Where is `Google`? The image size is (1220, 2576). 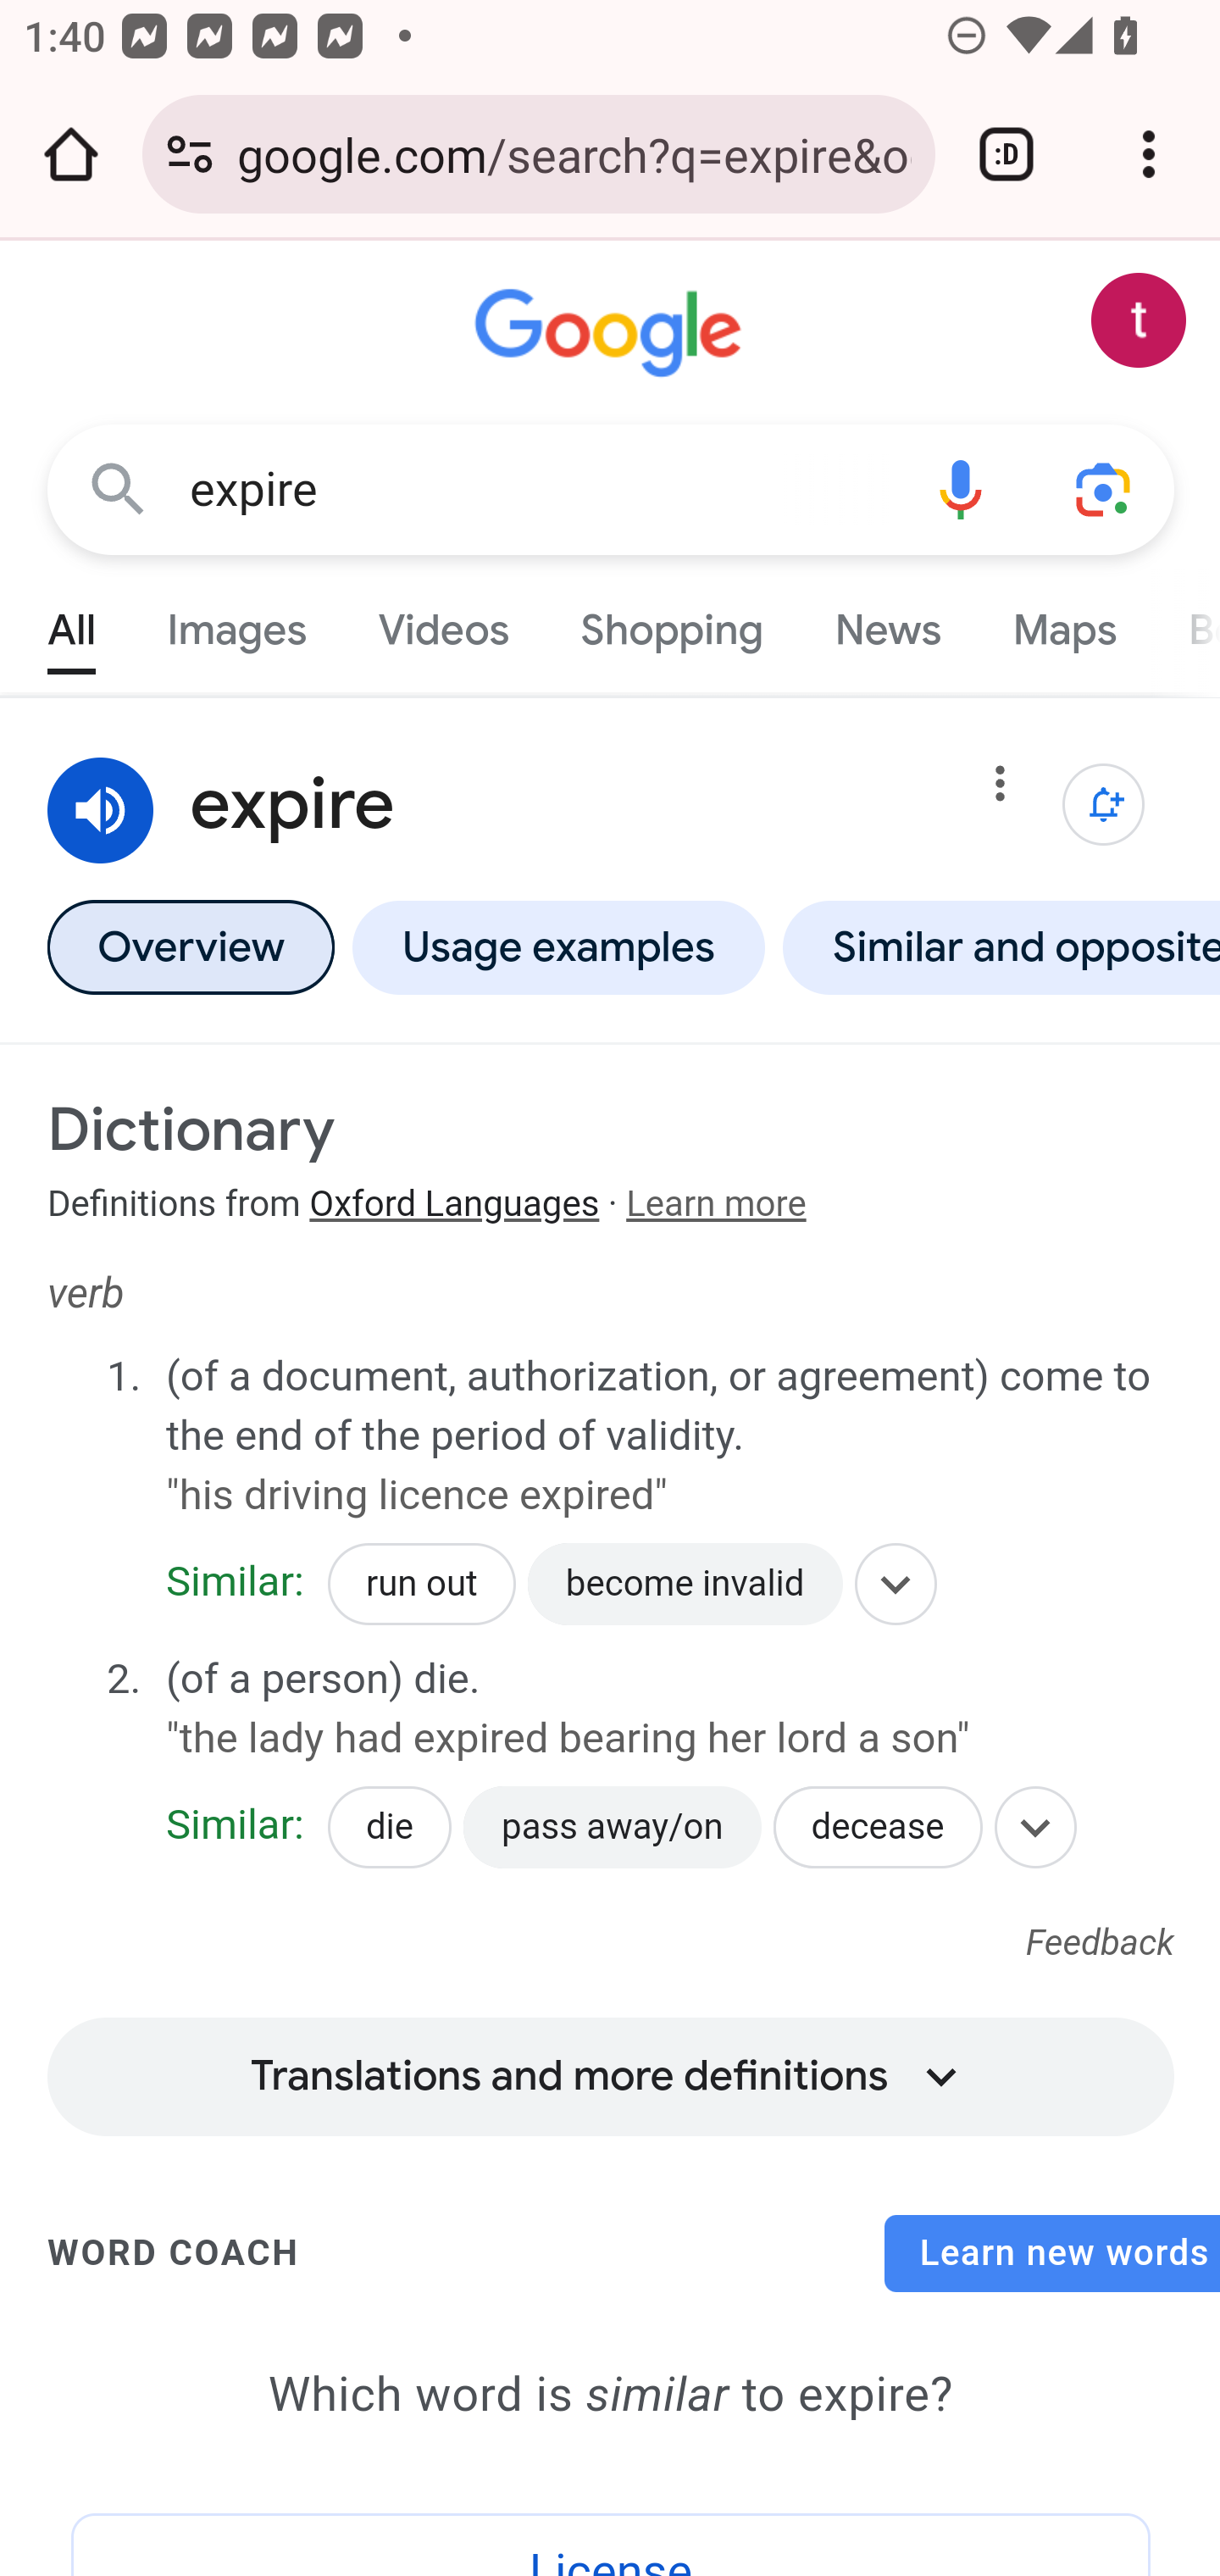
Google is located at coordinates (612, 334).